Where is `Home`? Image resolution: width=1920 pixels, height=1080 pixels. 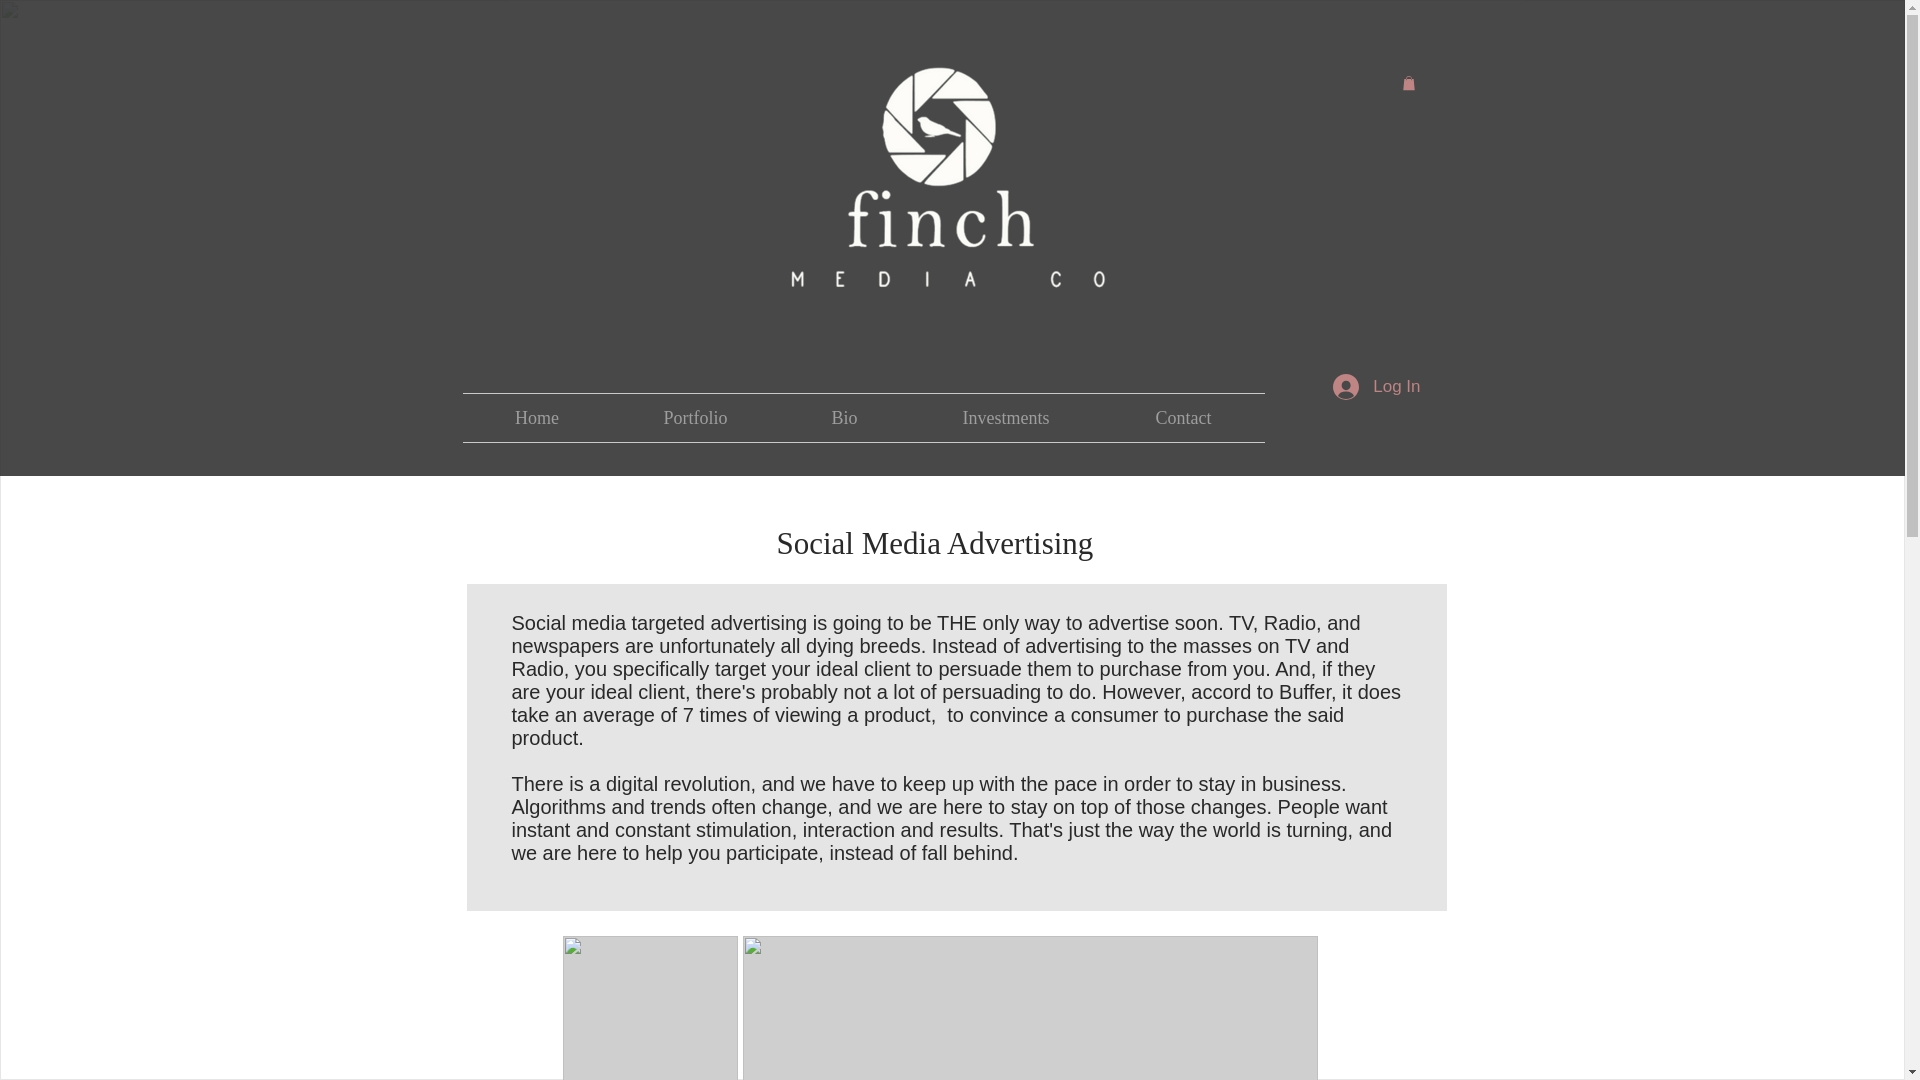 Home is located at coordinates (536, 418).